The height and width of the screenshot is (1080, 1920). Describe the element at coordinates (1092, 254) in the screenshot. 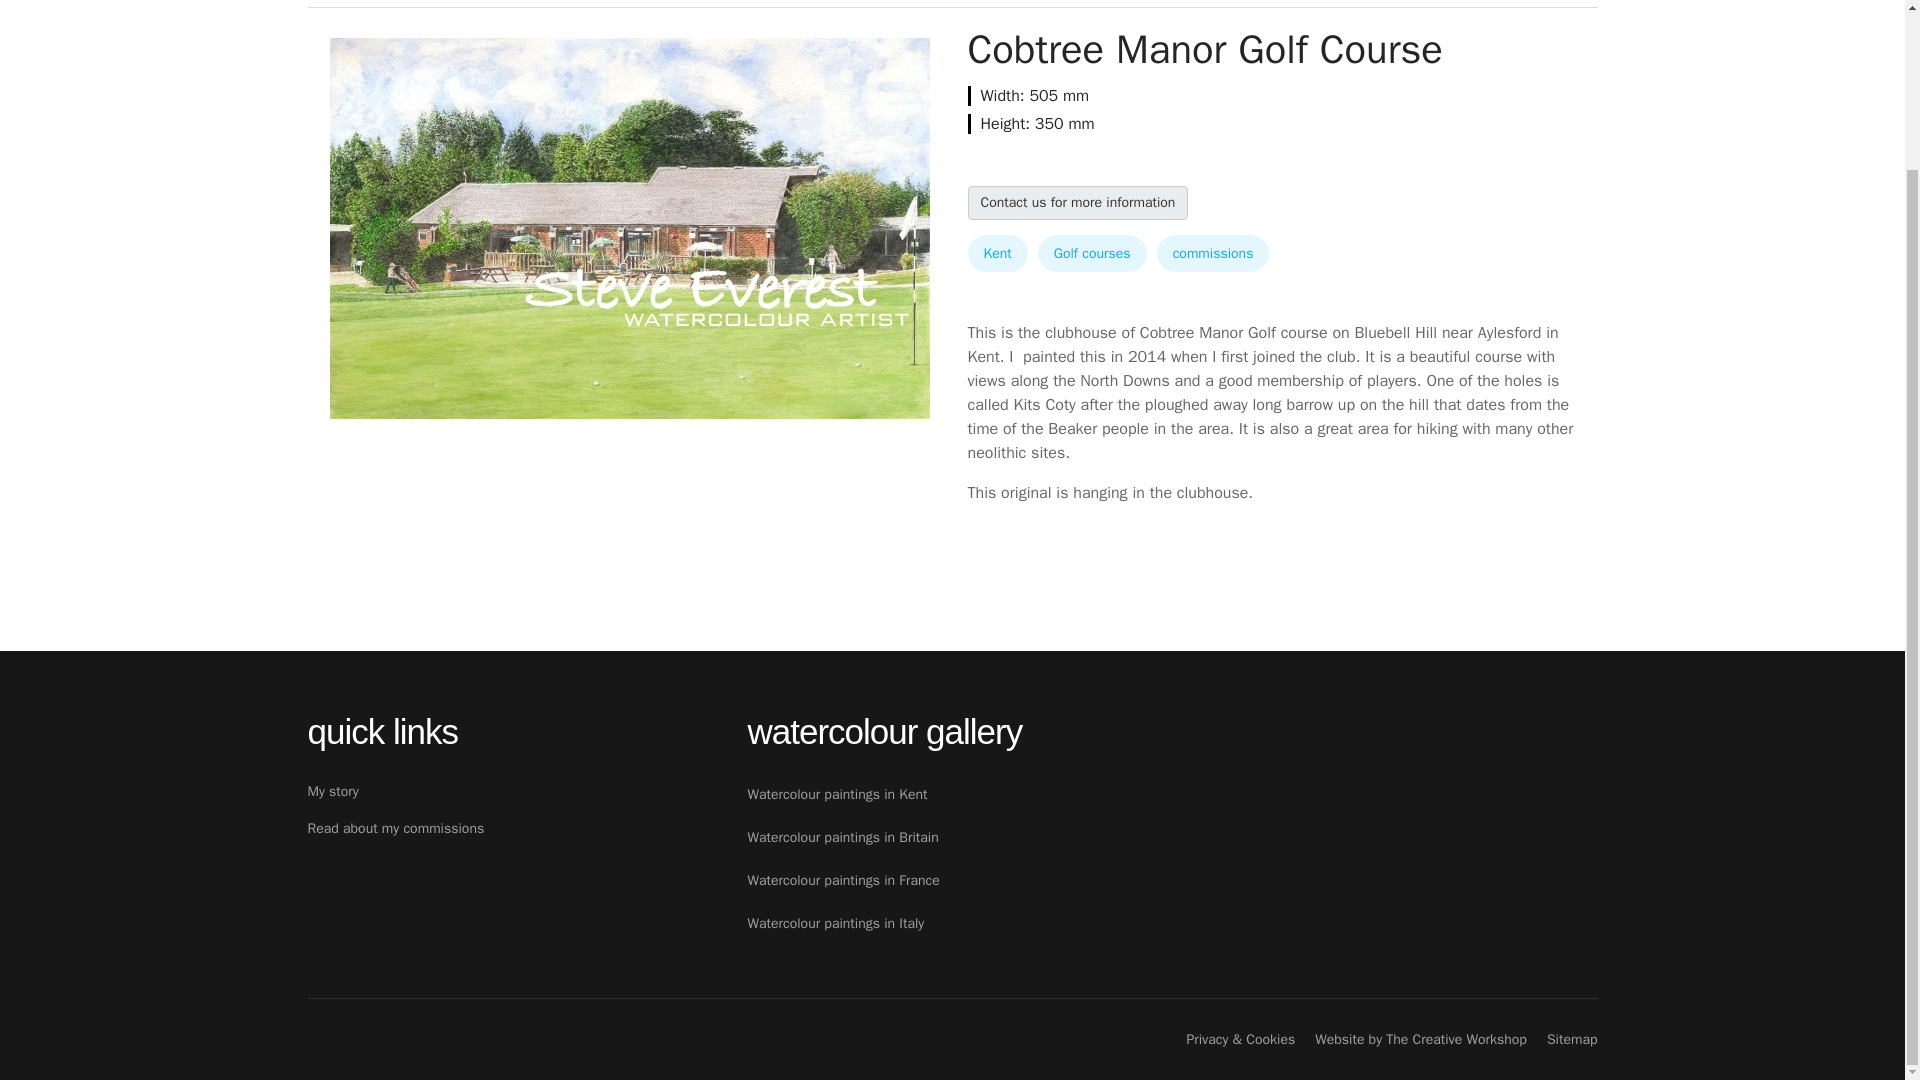

I see `Golf courses` at that location.